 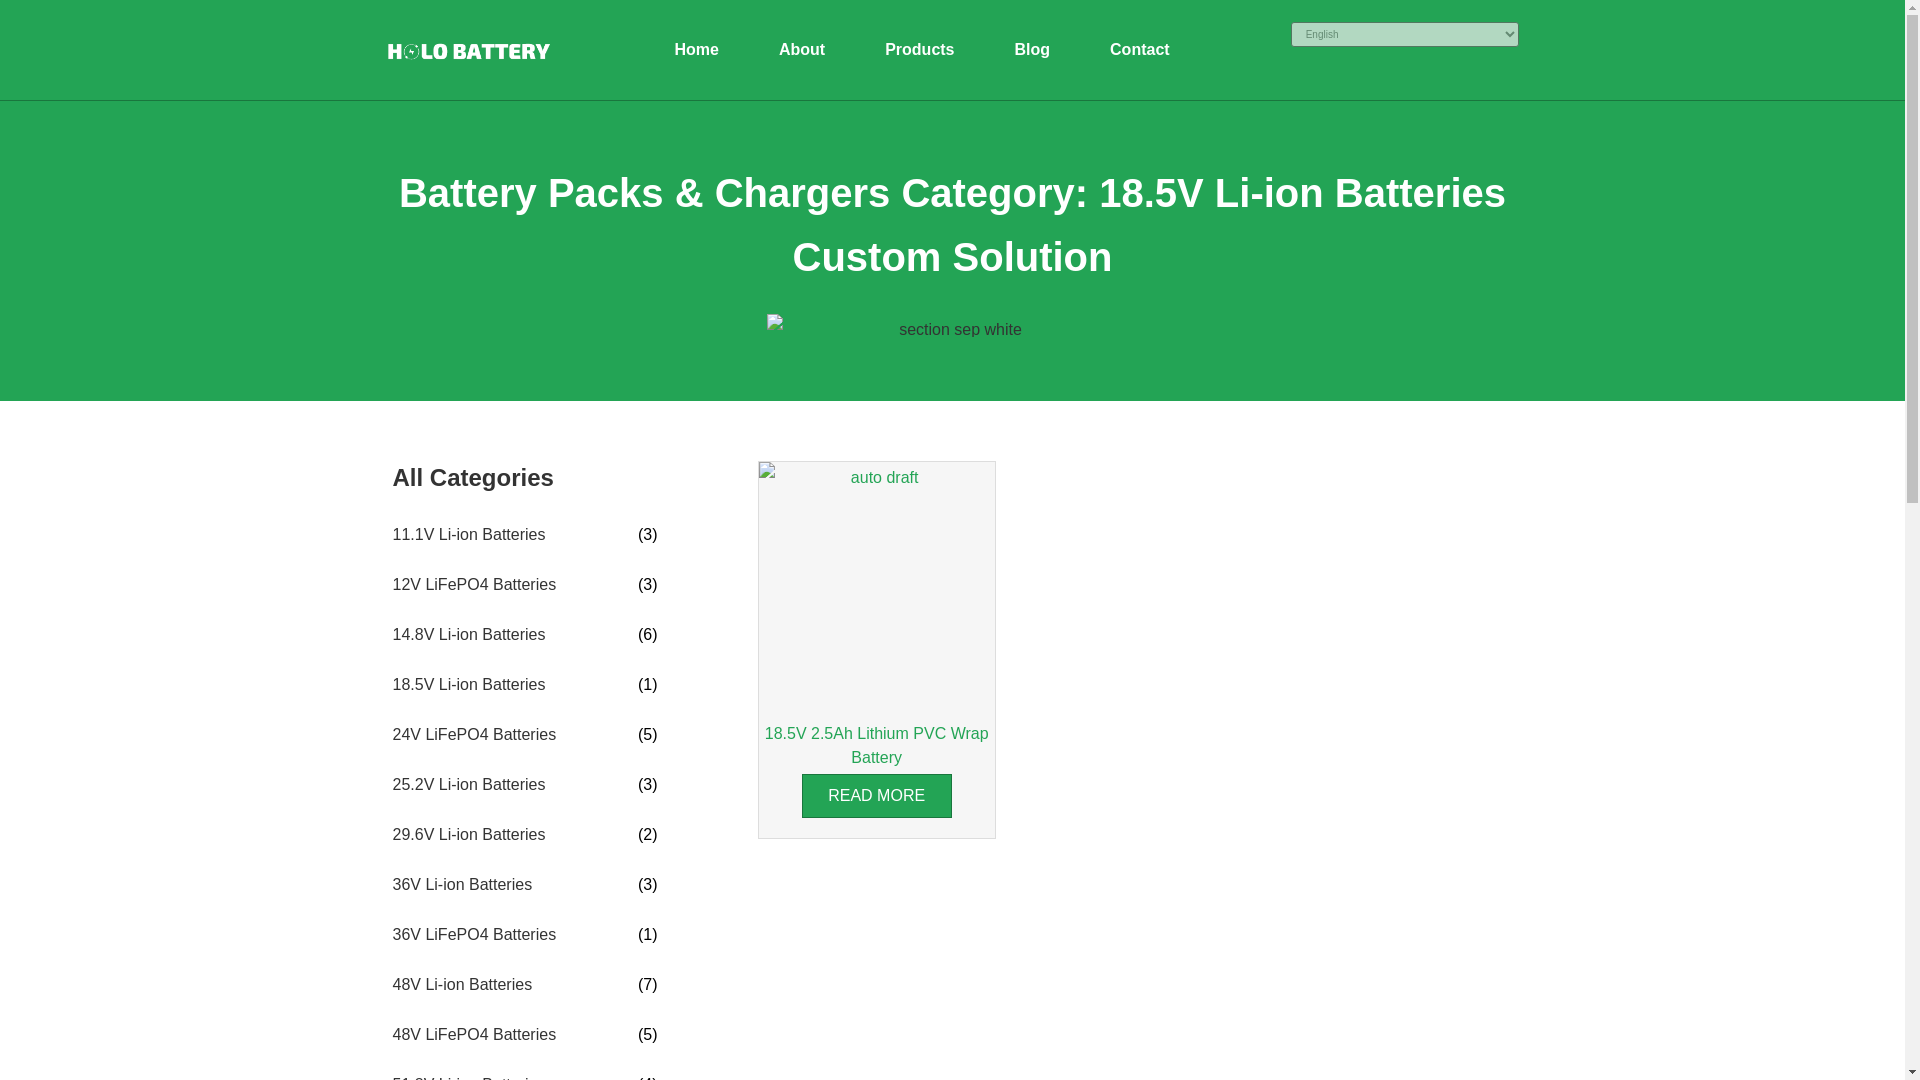 I want to click on READ MORE, so click(x=877, y=796).